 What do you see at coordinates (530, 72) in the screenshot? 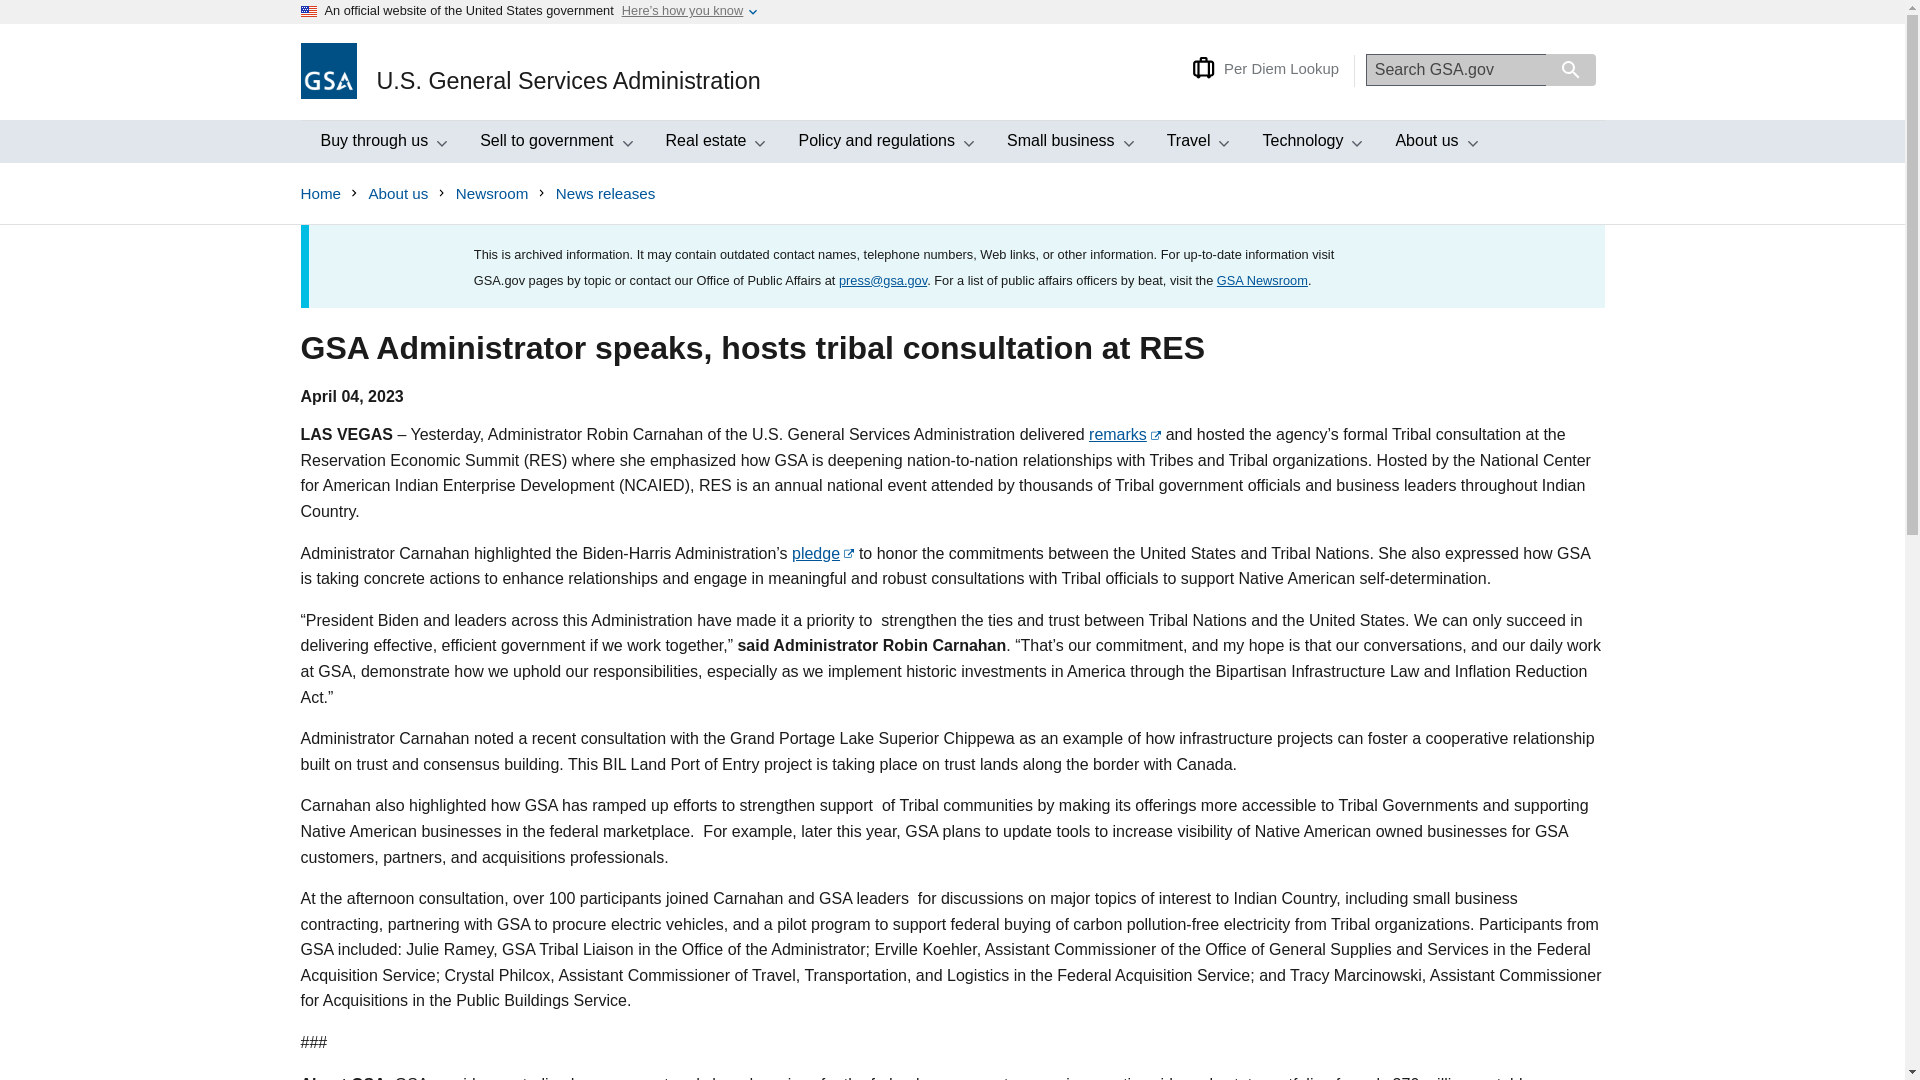
I see `Skip to main content` at bounding box center [530, 72].